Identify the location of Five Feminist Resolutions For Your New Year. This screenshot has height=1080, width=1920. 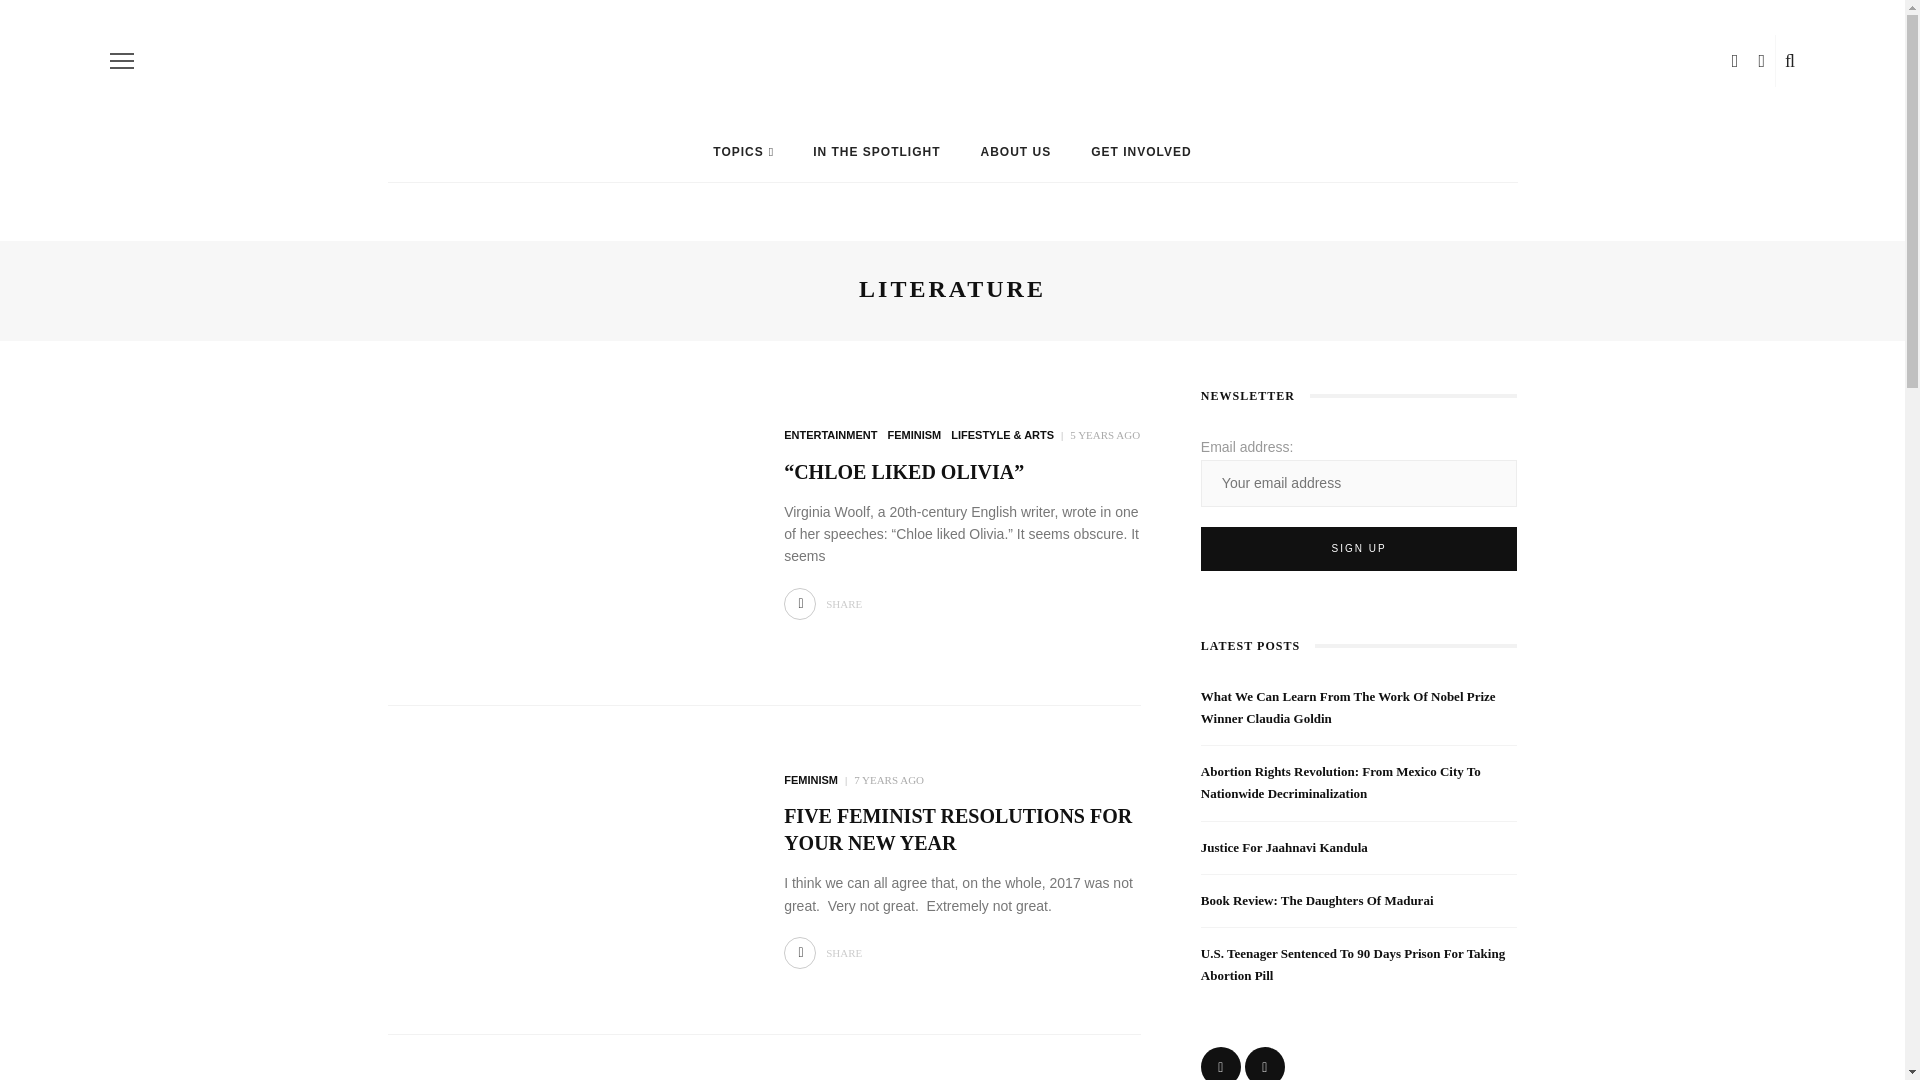
(958, 829).